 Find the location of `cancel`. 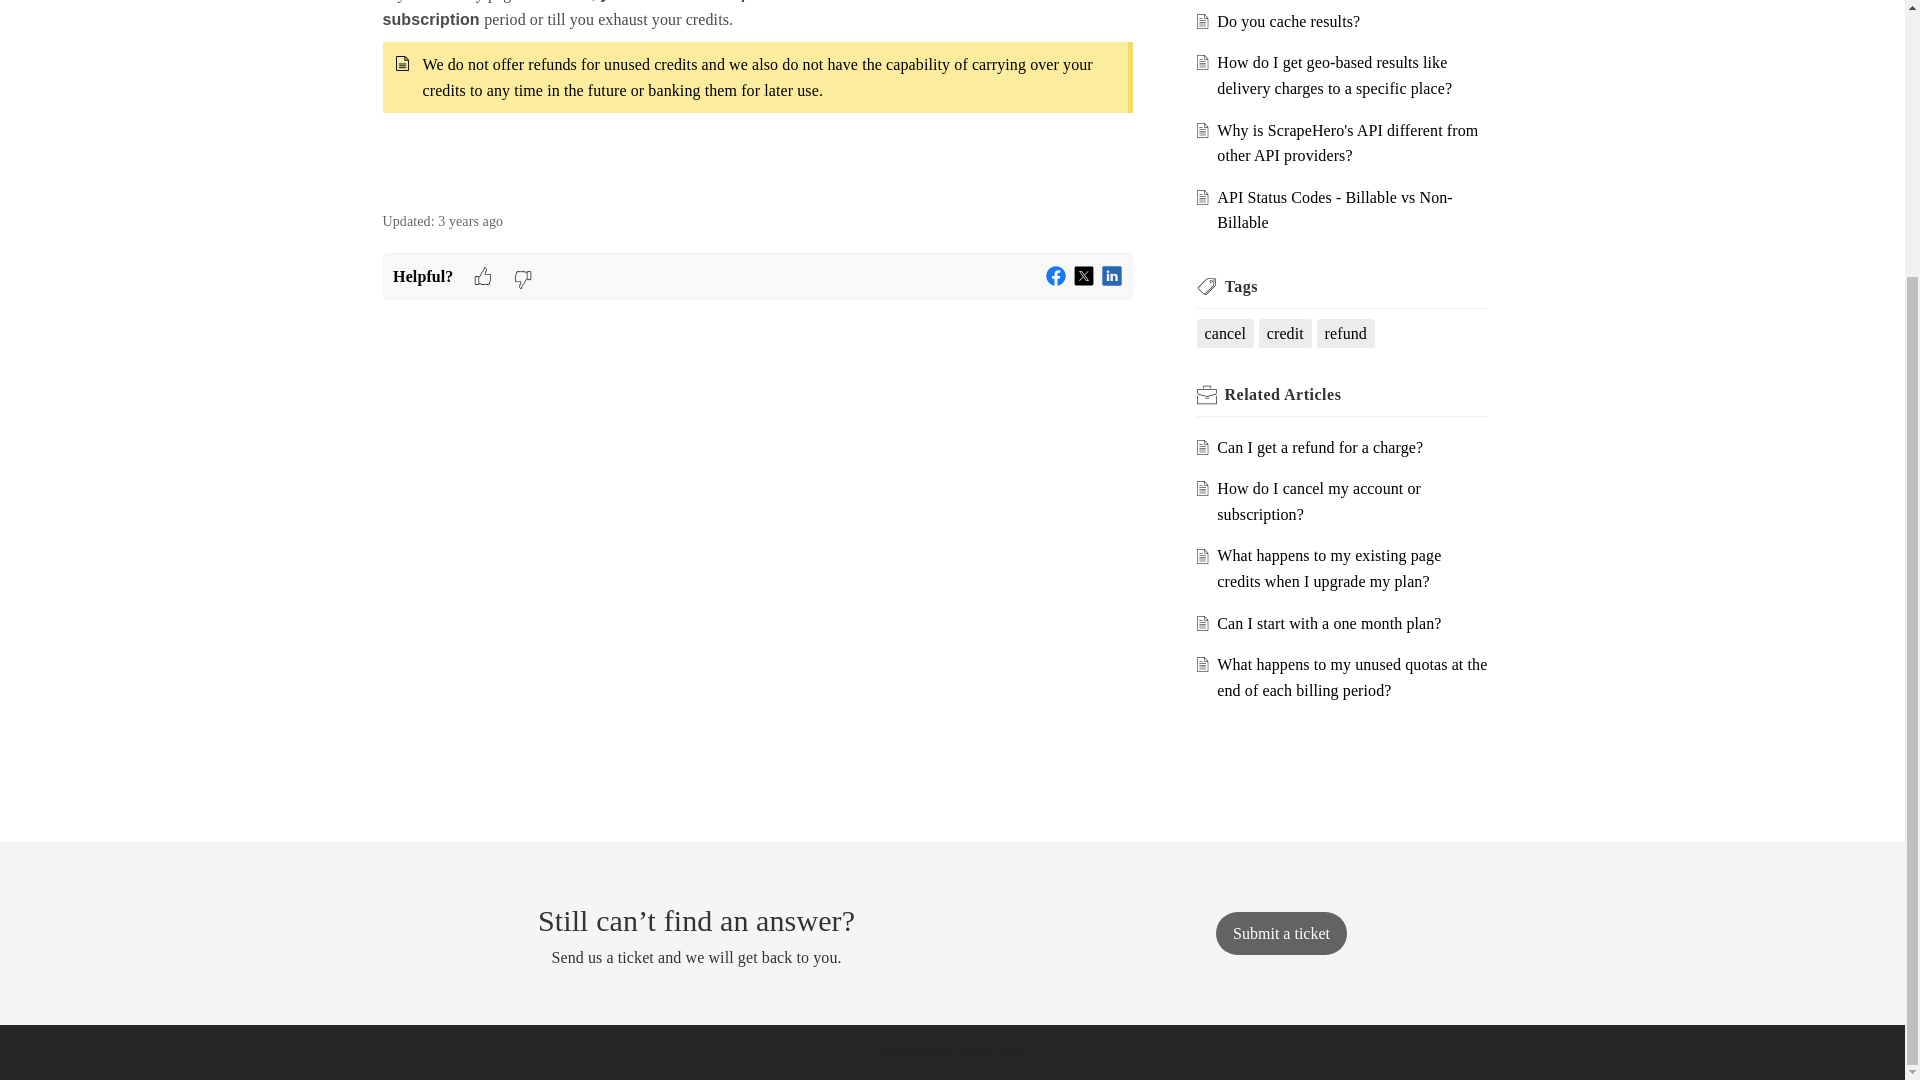

cancel is located at coordinates (1224, 333).